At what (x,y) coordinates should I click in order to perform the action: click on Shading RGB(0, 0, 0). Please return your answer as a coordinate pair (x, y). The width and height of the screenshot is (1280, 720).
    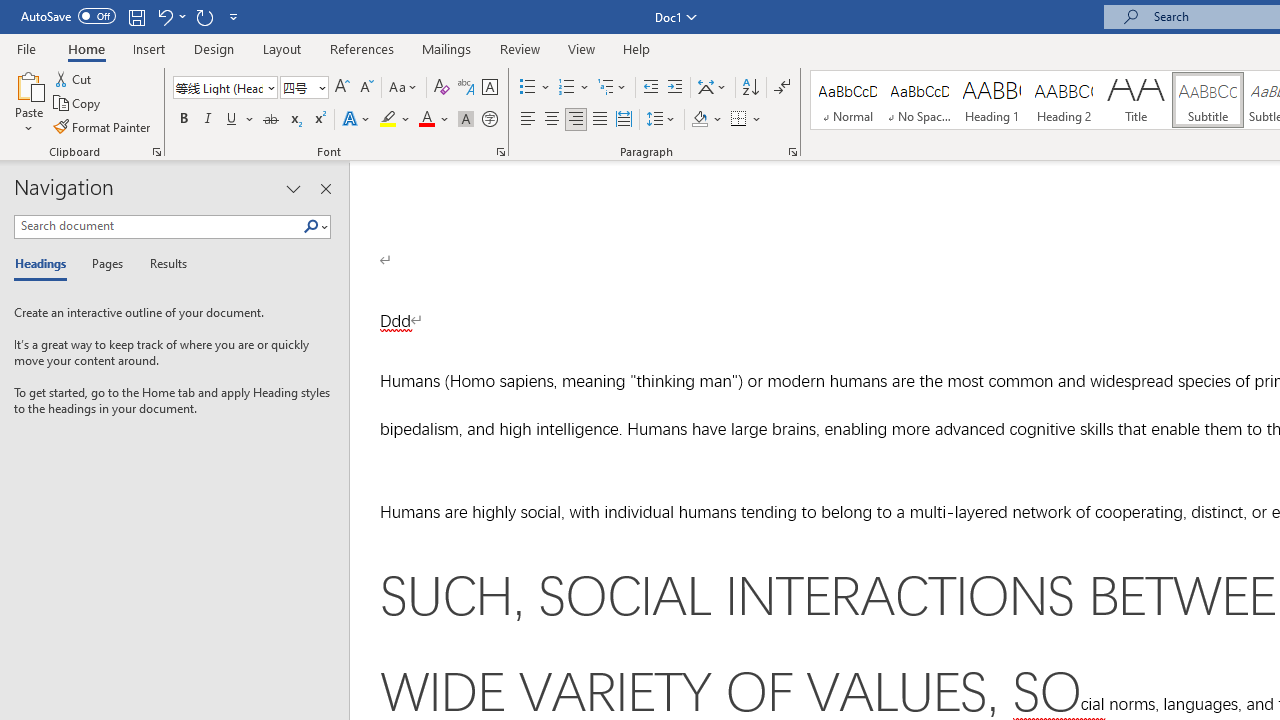
    Looking at the image, I should click on (699, 120).